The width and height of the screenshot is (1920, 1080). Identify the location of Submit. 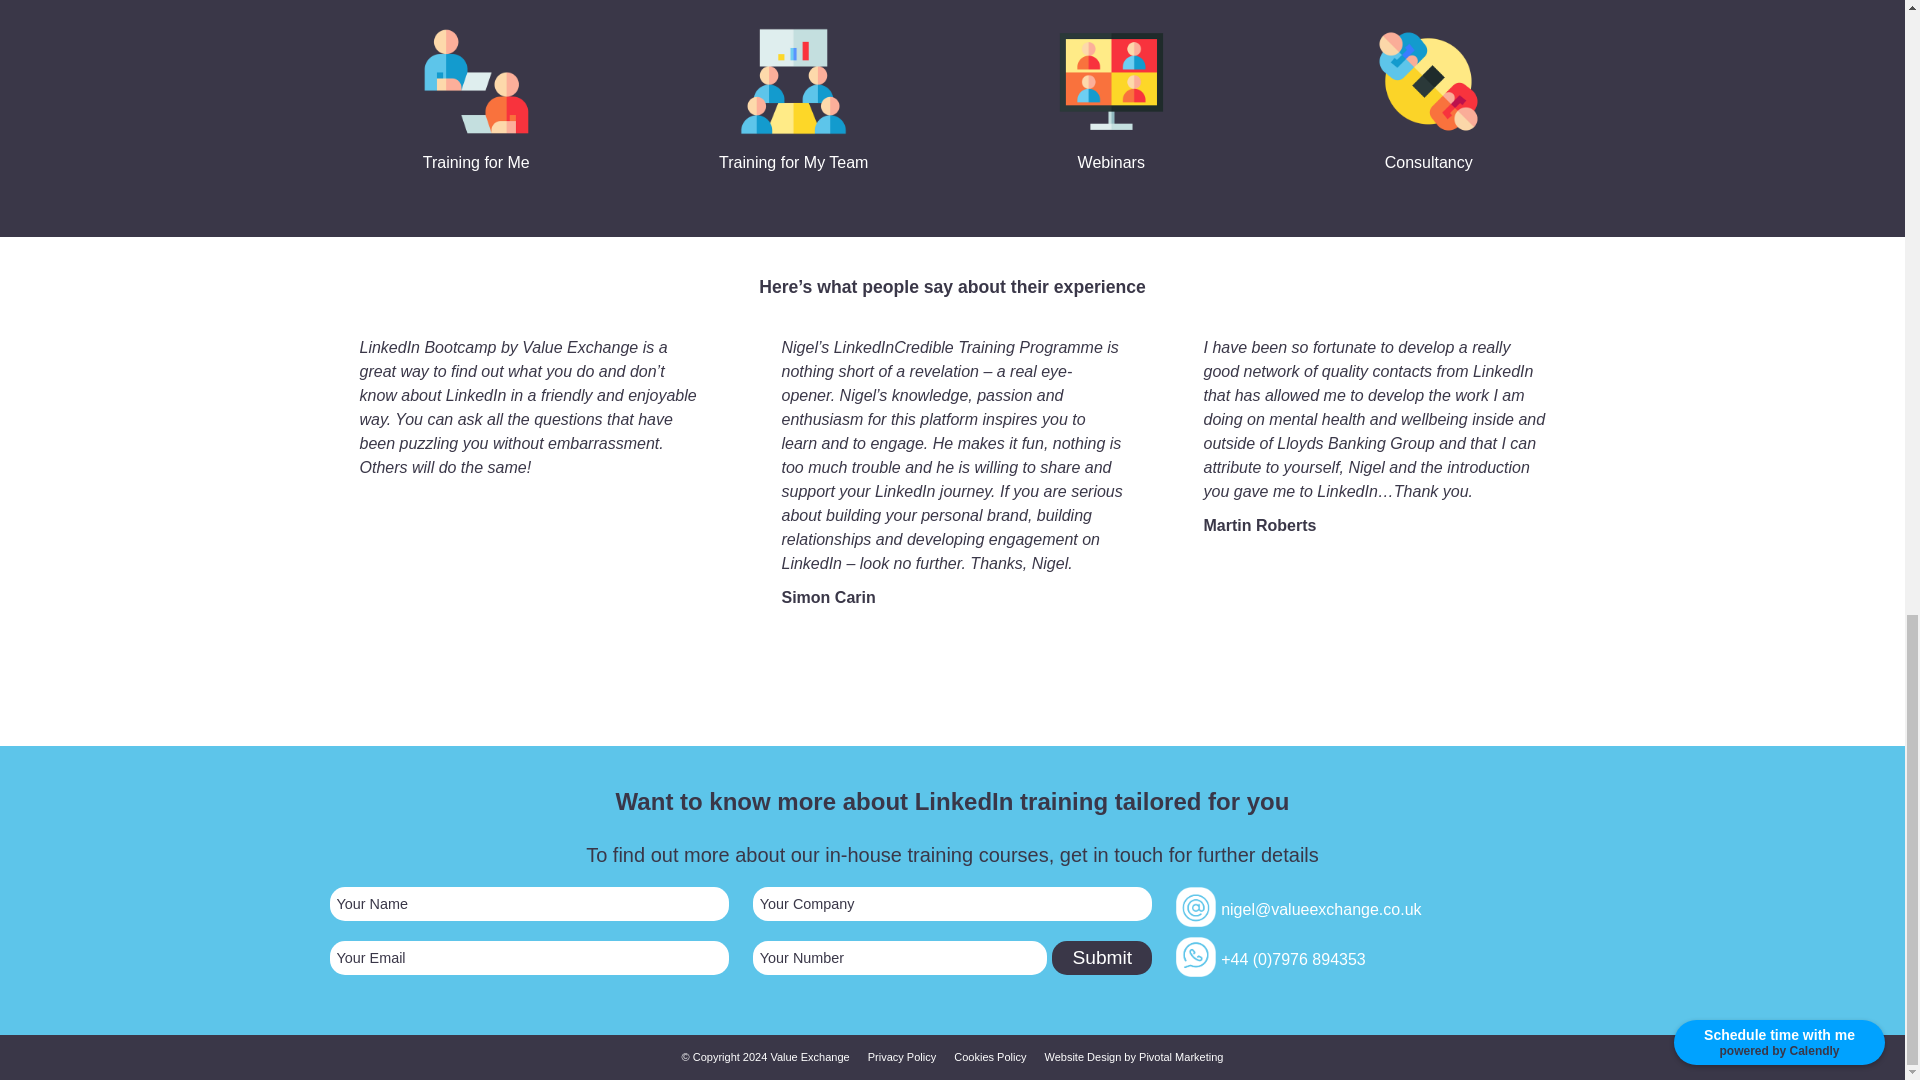
(1102, 958).